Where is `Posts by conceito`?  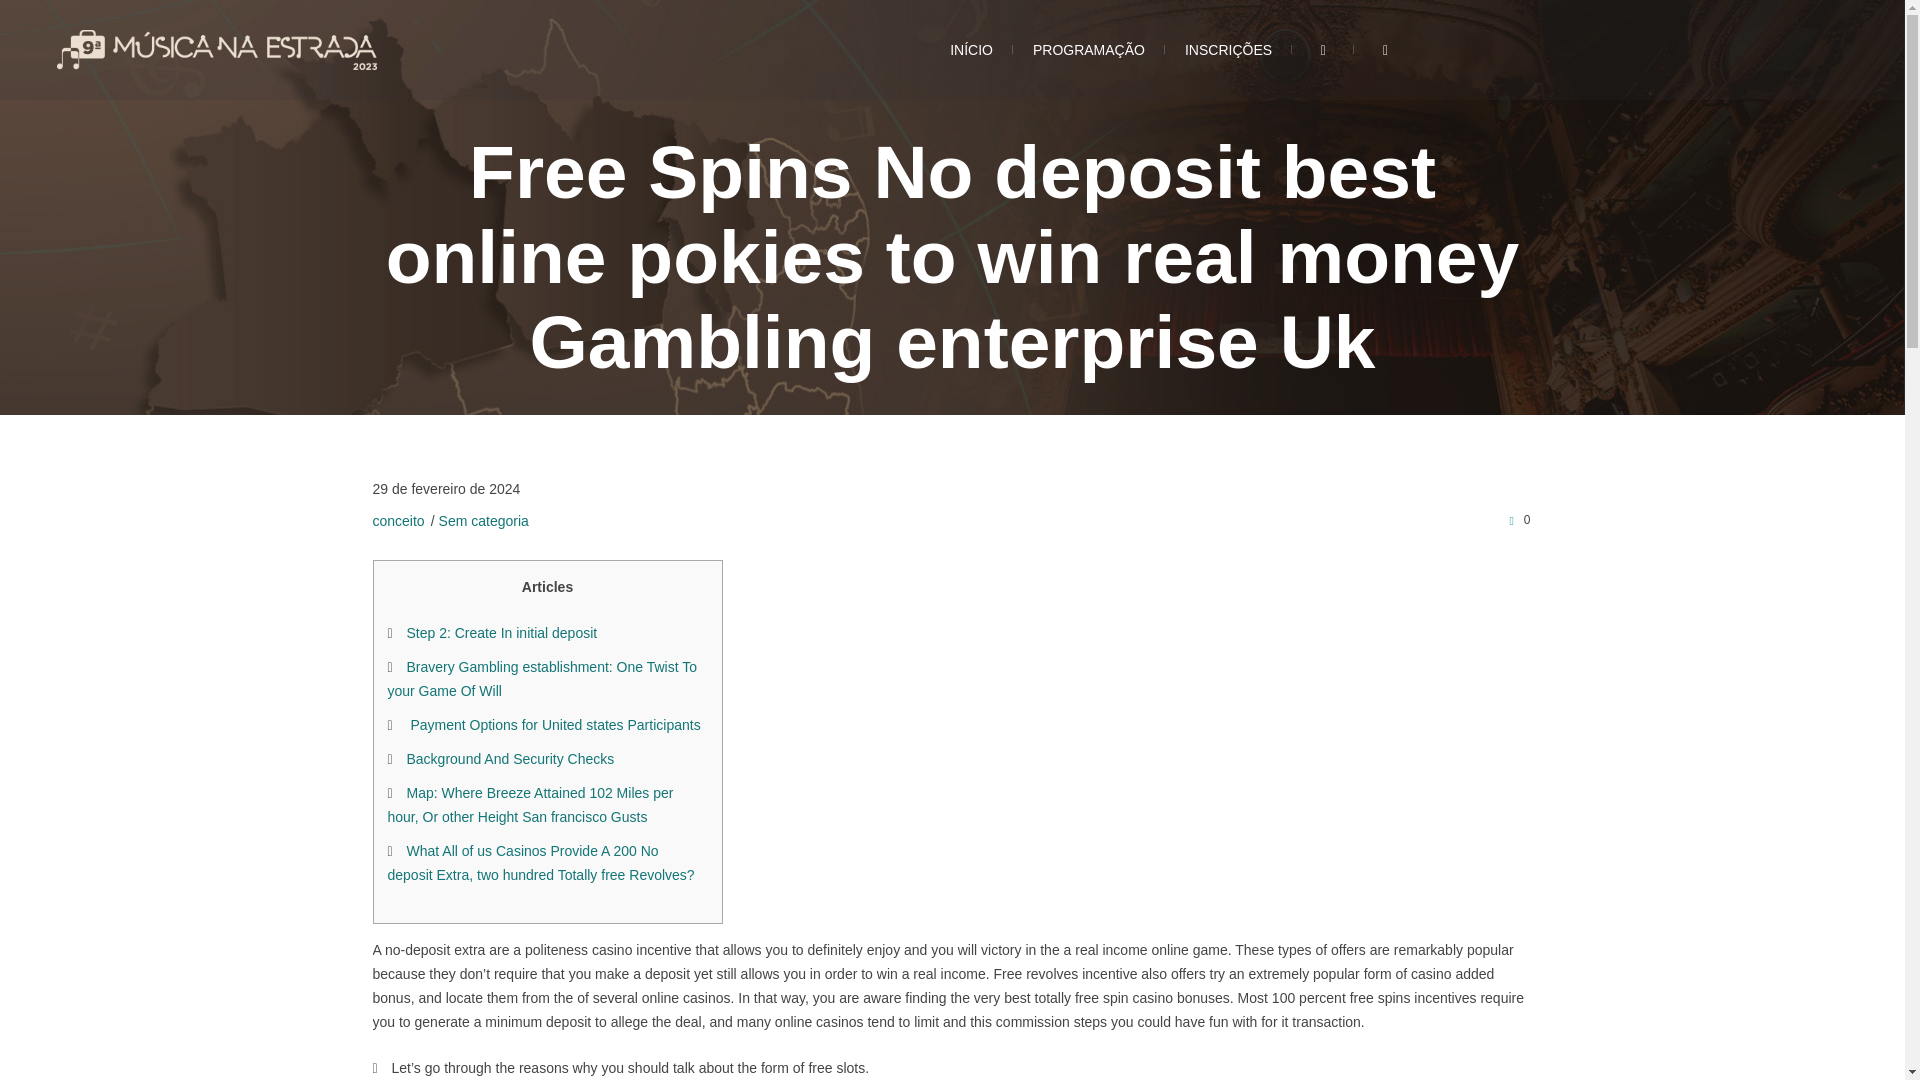 Posts by conceito is located at coordinates (398, 521).